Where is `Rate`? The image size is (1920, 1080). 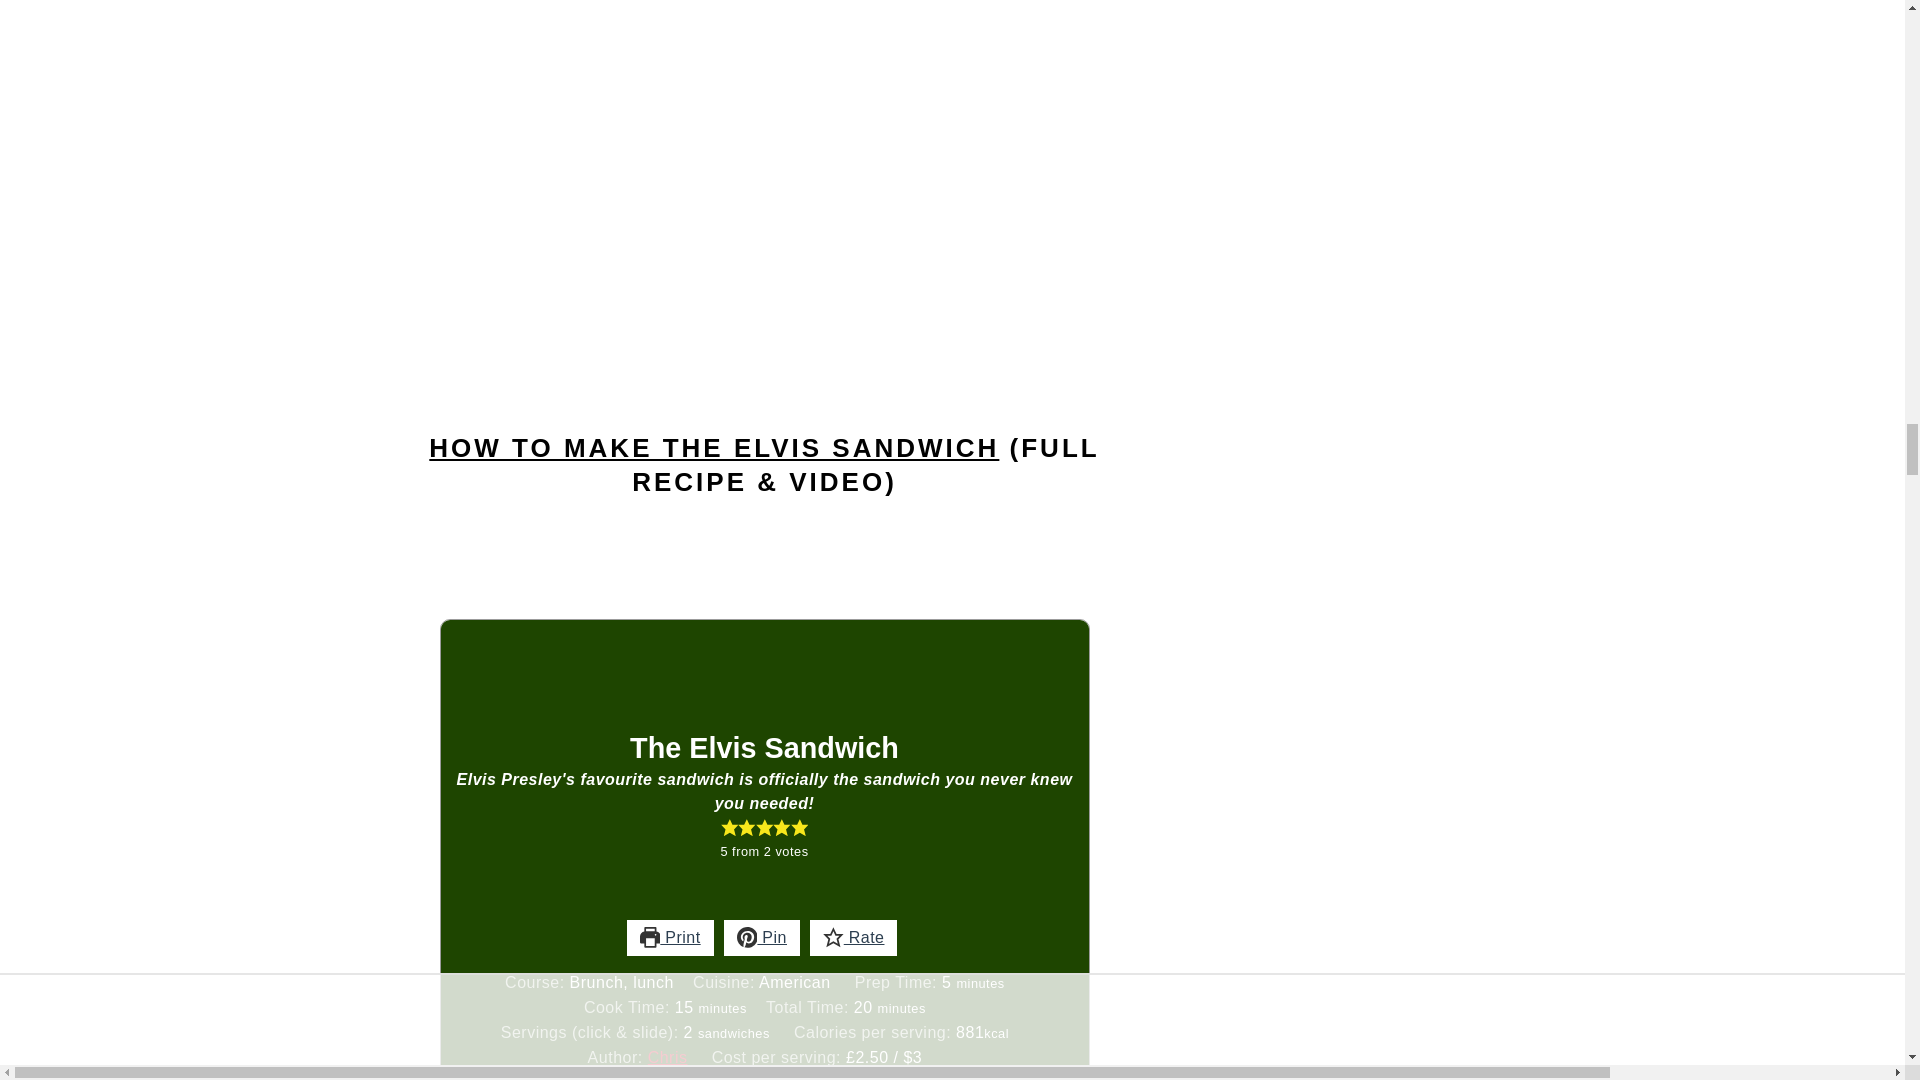
Rate is located at coordinates (854, 938).